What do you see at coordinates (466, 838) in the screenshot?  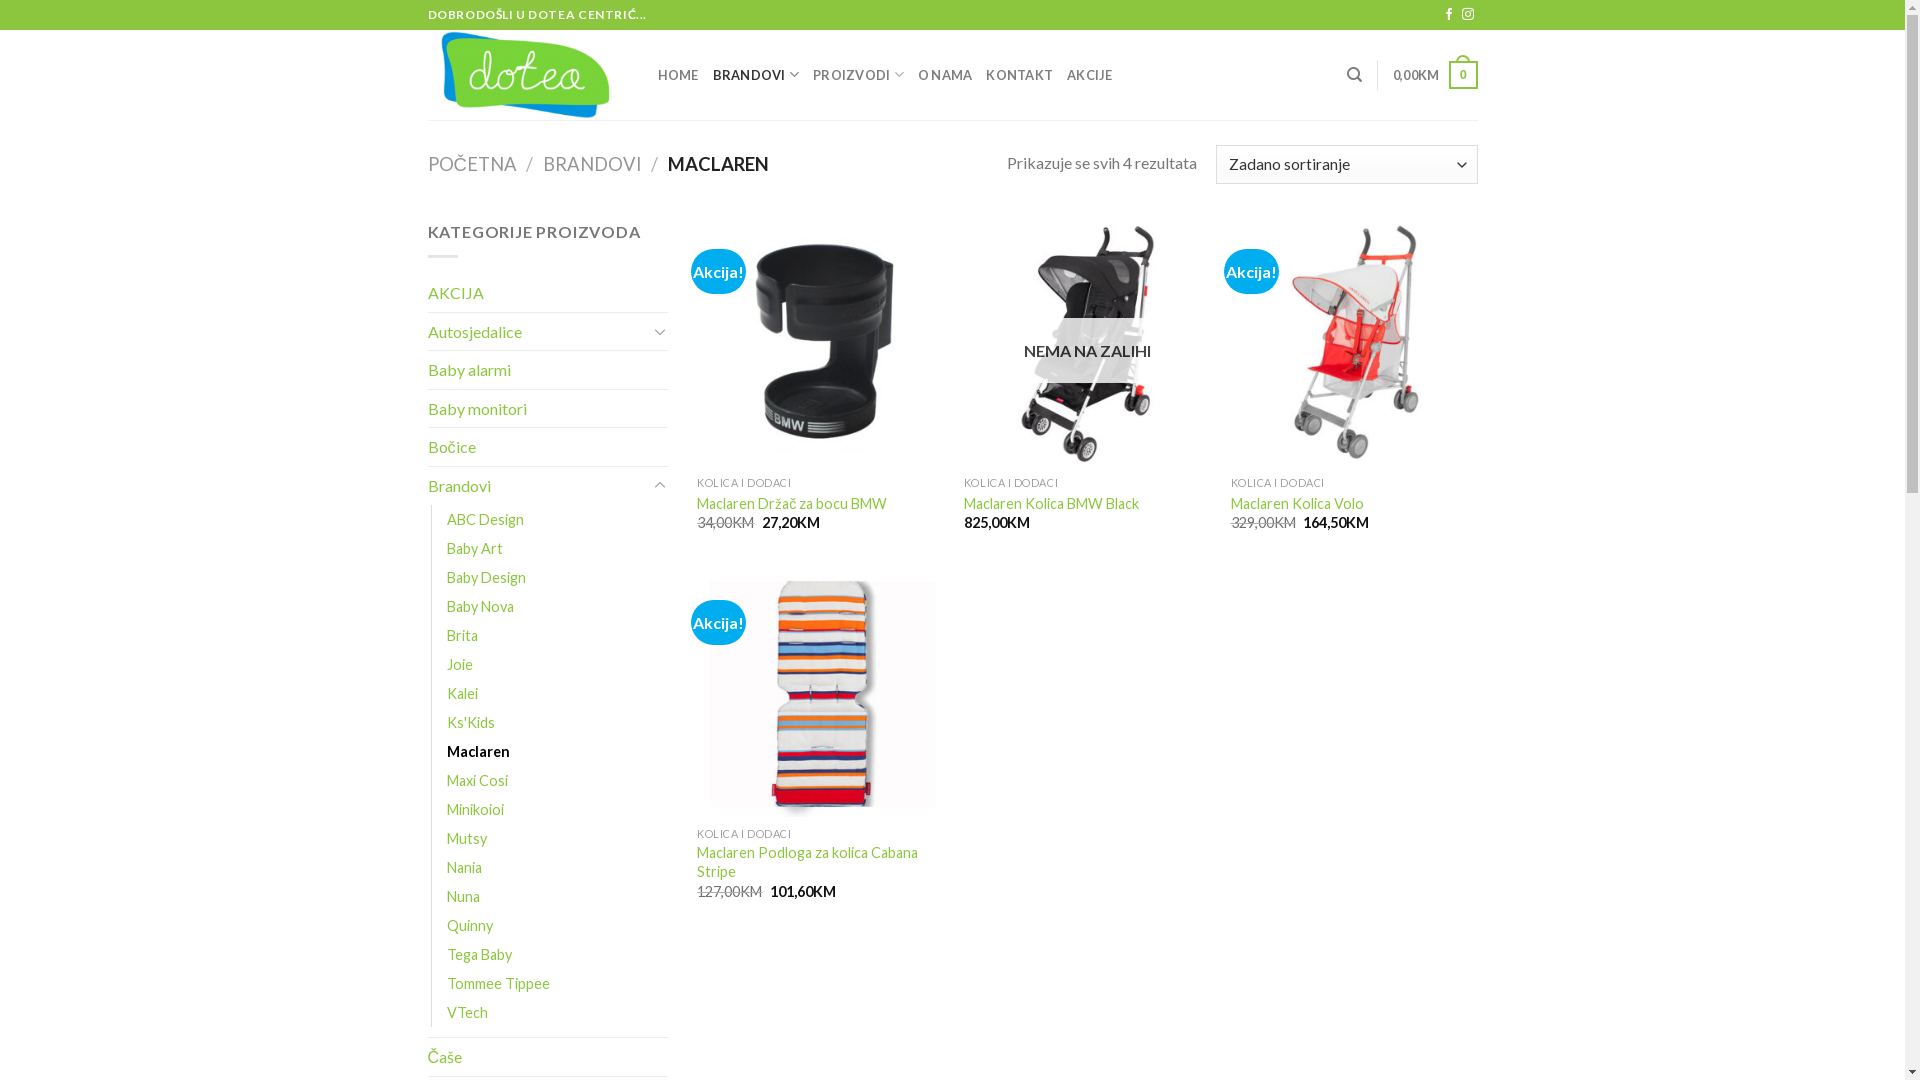 I see `Mutsy` at bounding box center [466, 838].